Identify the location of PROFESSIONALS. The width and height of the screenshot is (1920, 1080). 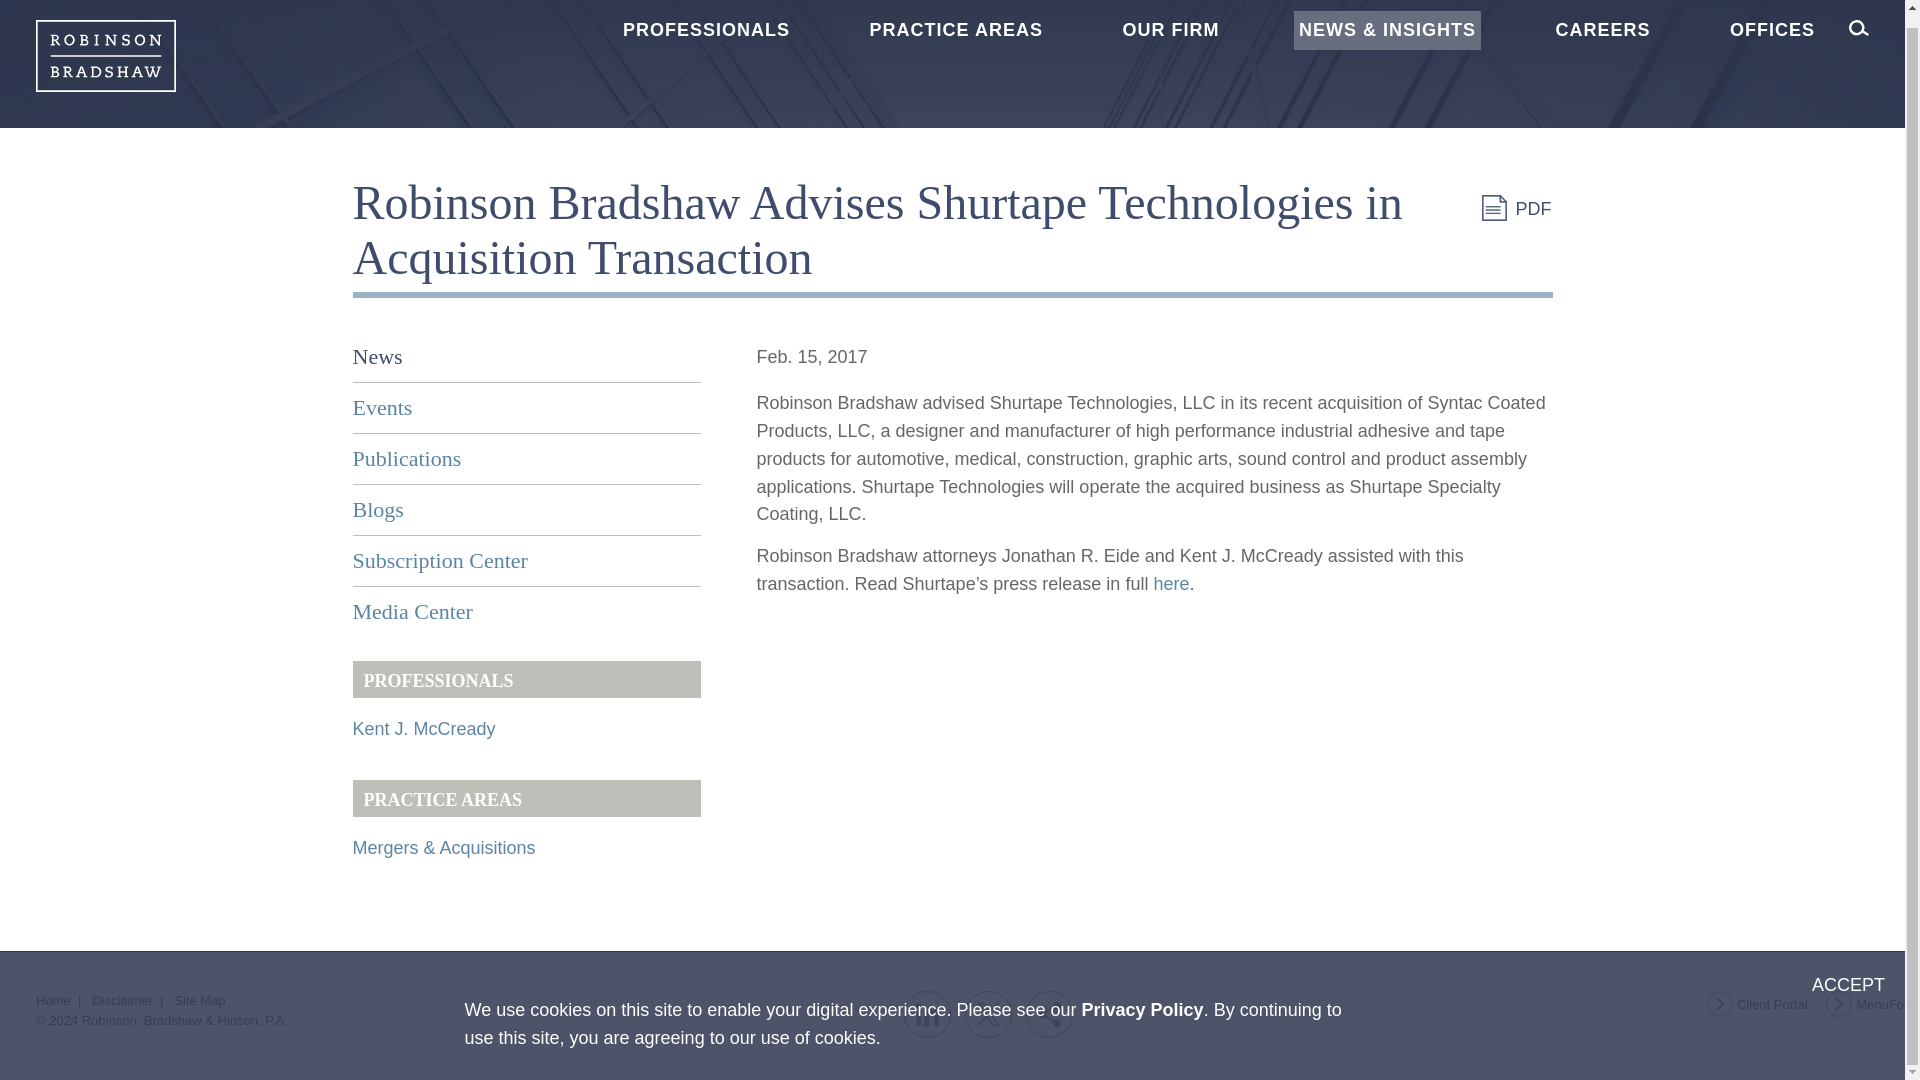
(706, 30).